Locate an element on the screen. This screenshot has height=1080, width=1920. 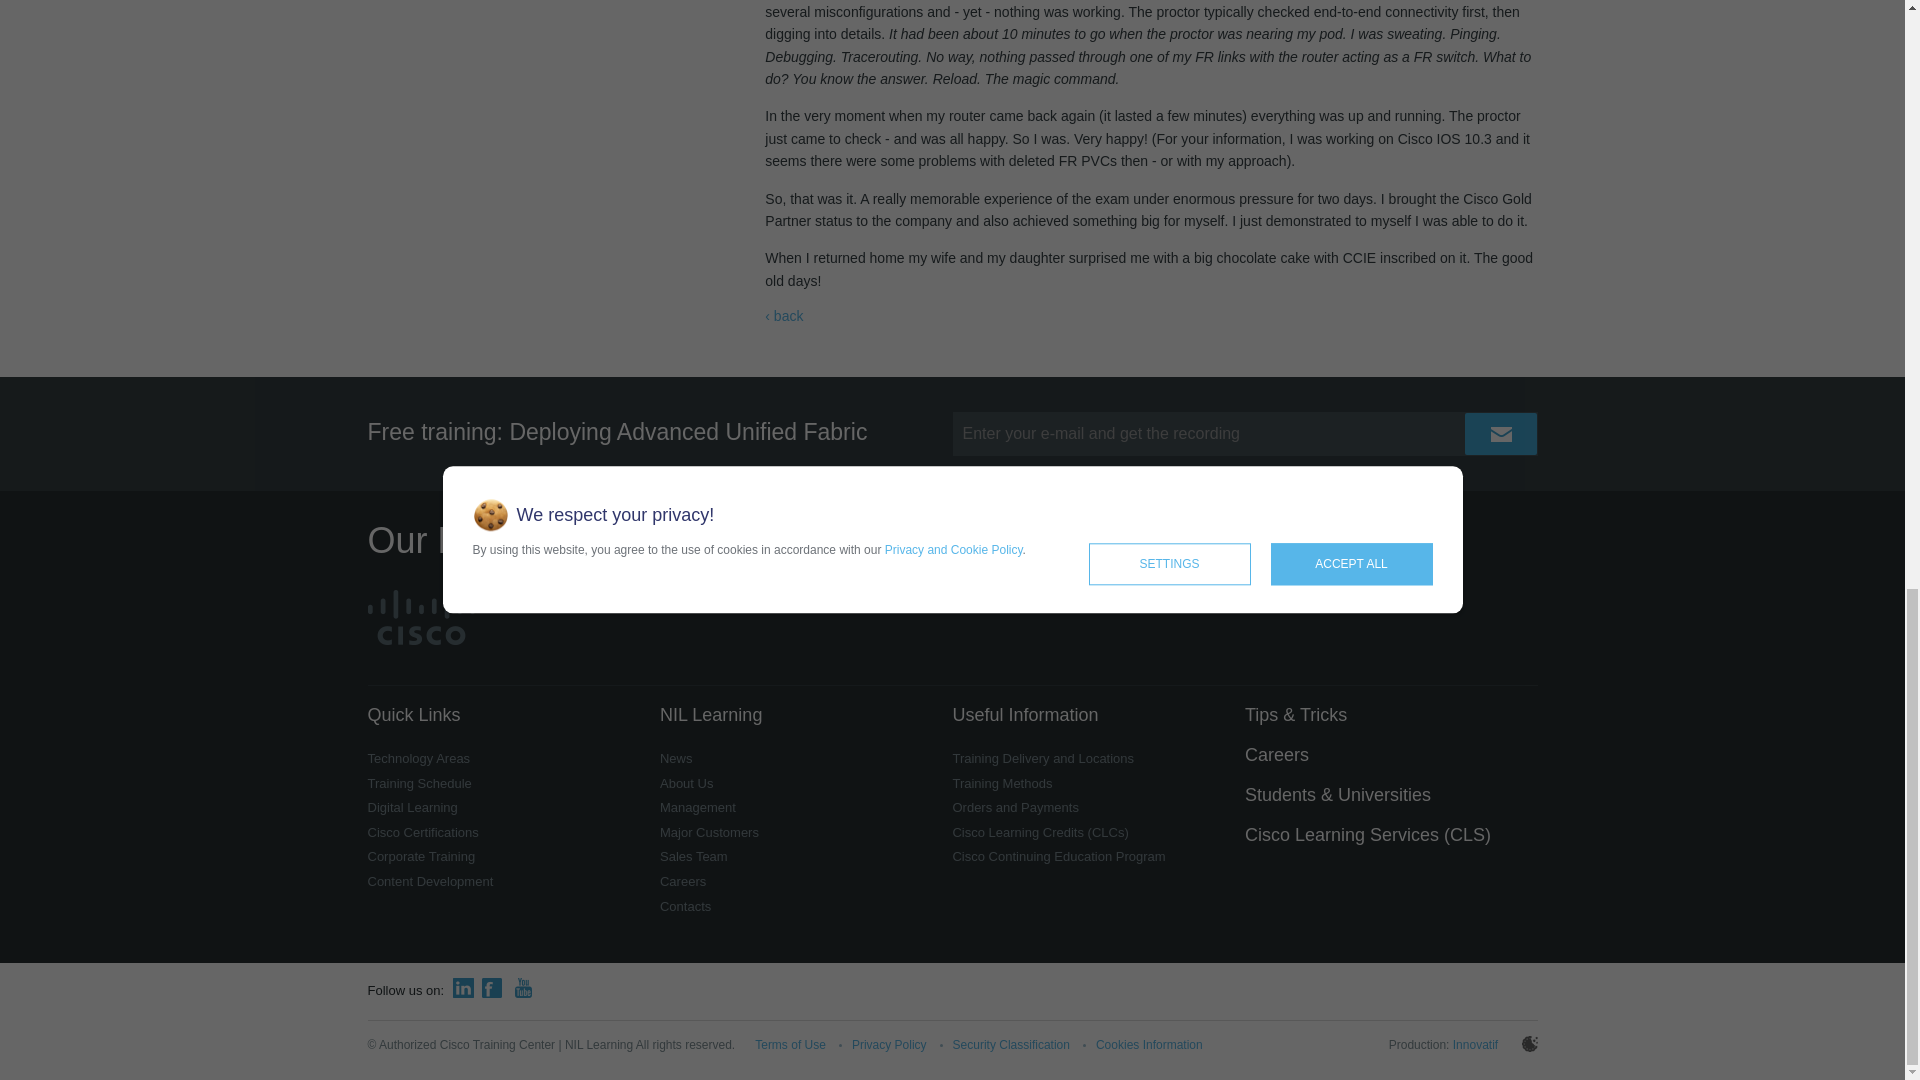
Management is located at coordinates (698, 808).